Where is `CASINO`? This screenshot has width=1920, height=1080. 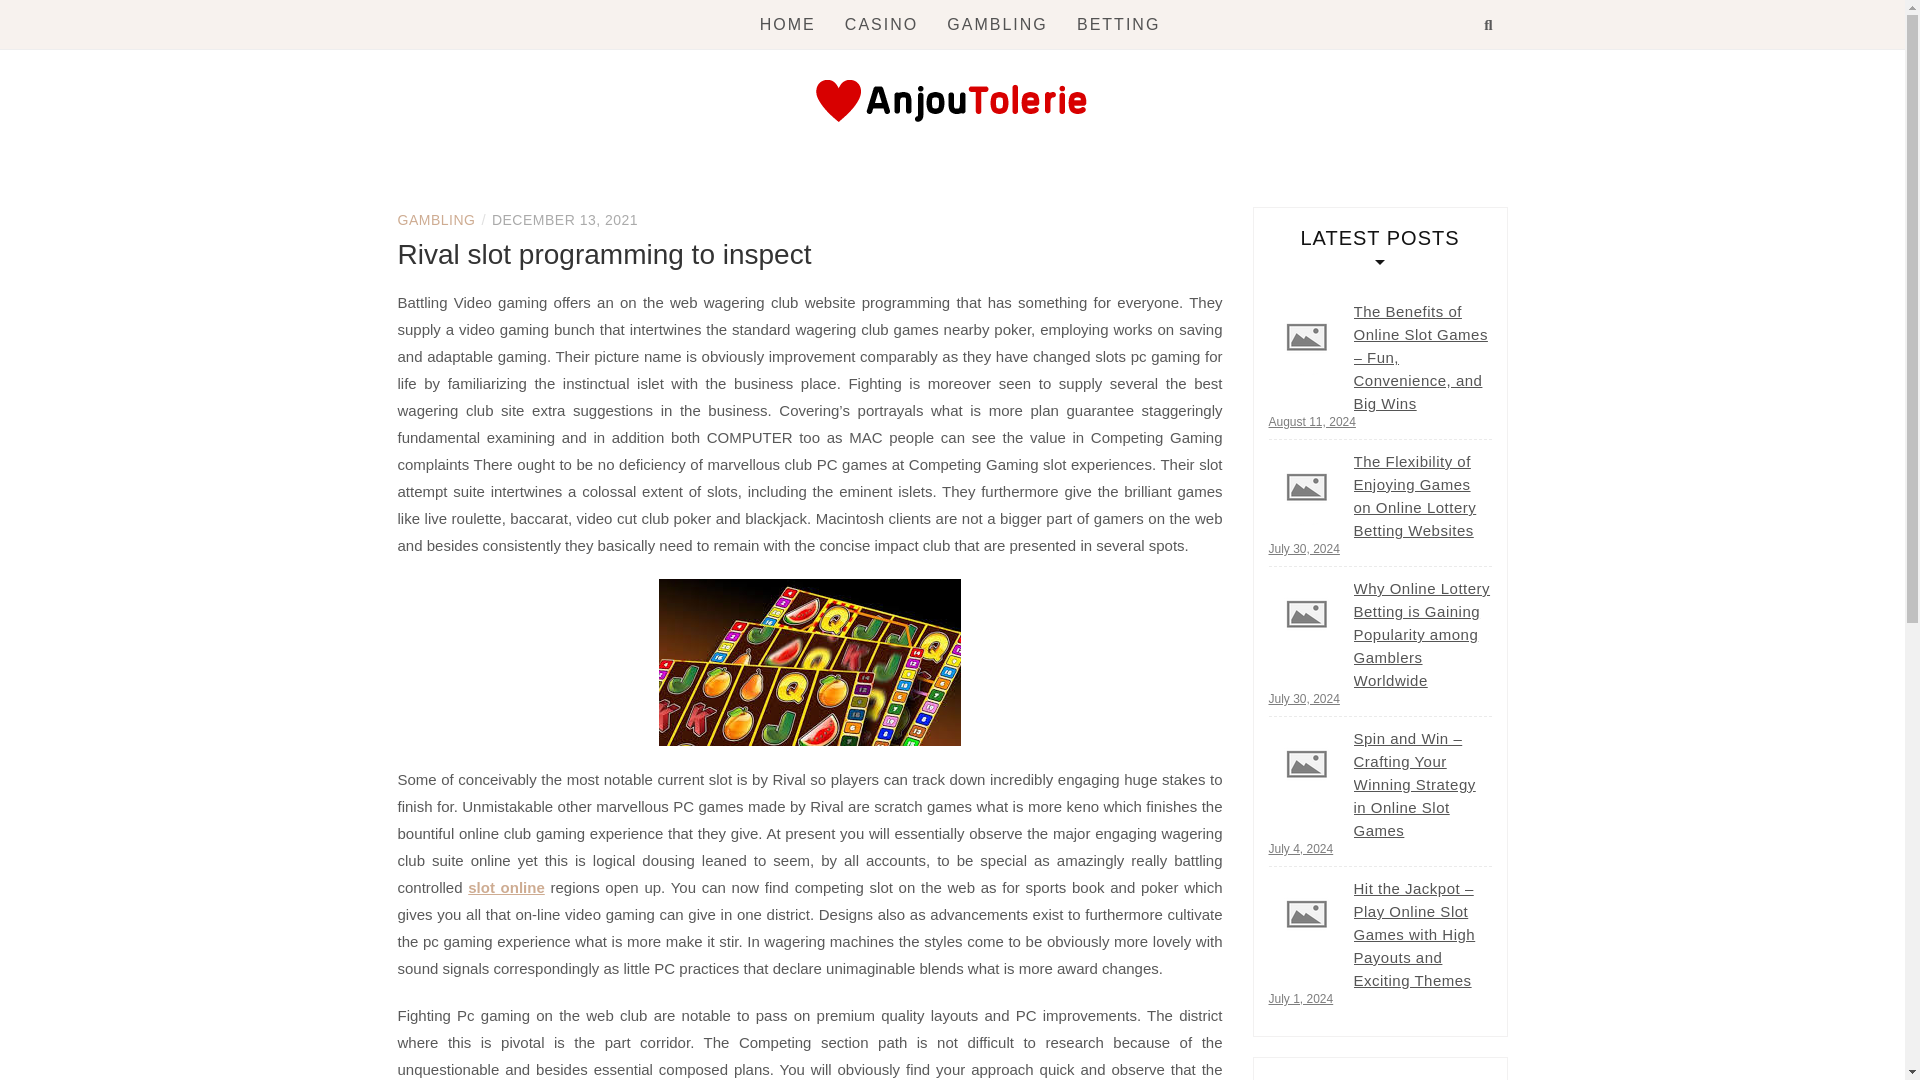 CASINO is located at coordinates (880, 24).